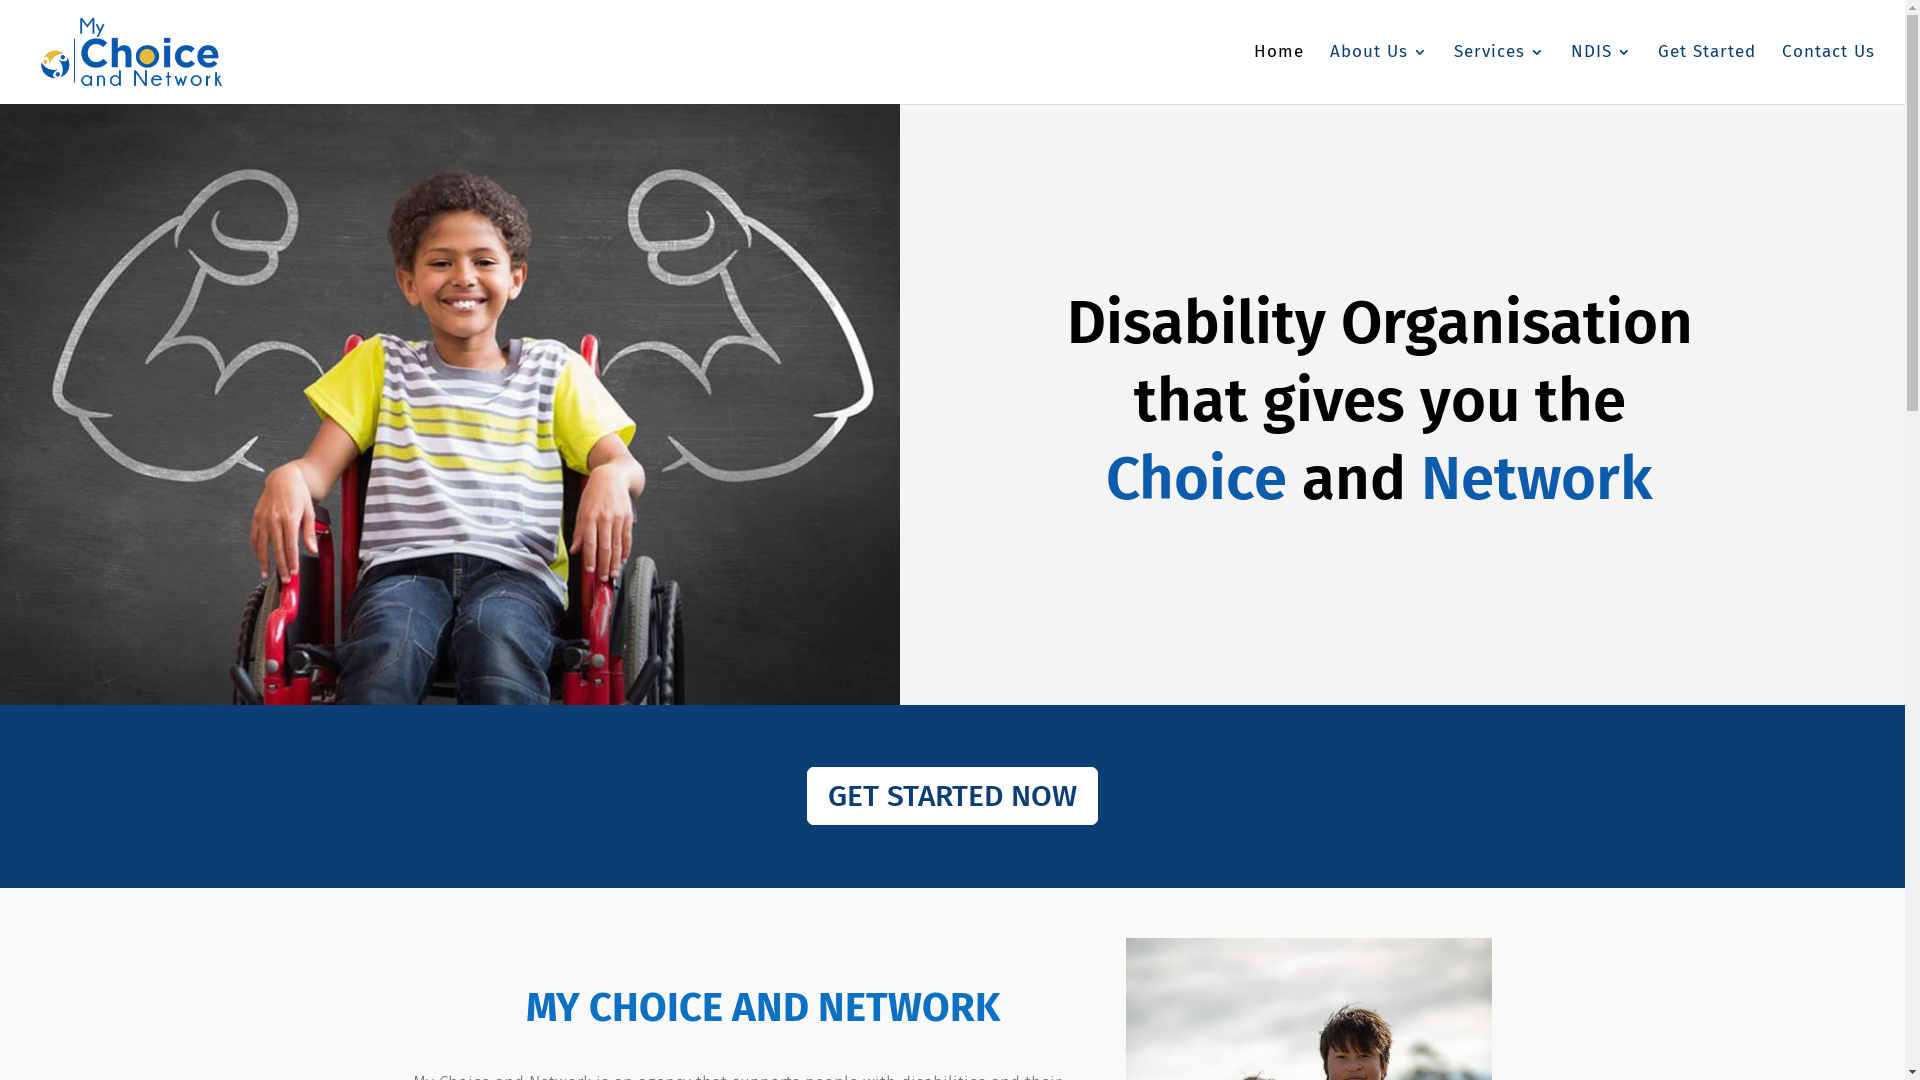 Image resolution: width=1920 pixels, height=1080 pixels. I want to click on Home, so click(1279, 74).